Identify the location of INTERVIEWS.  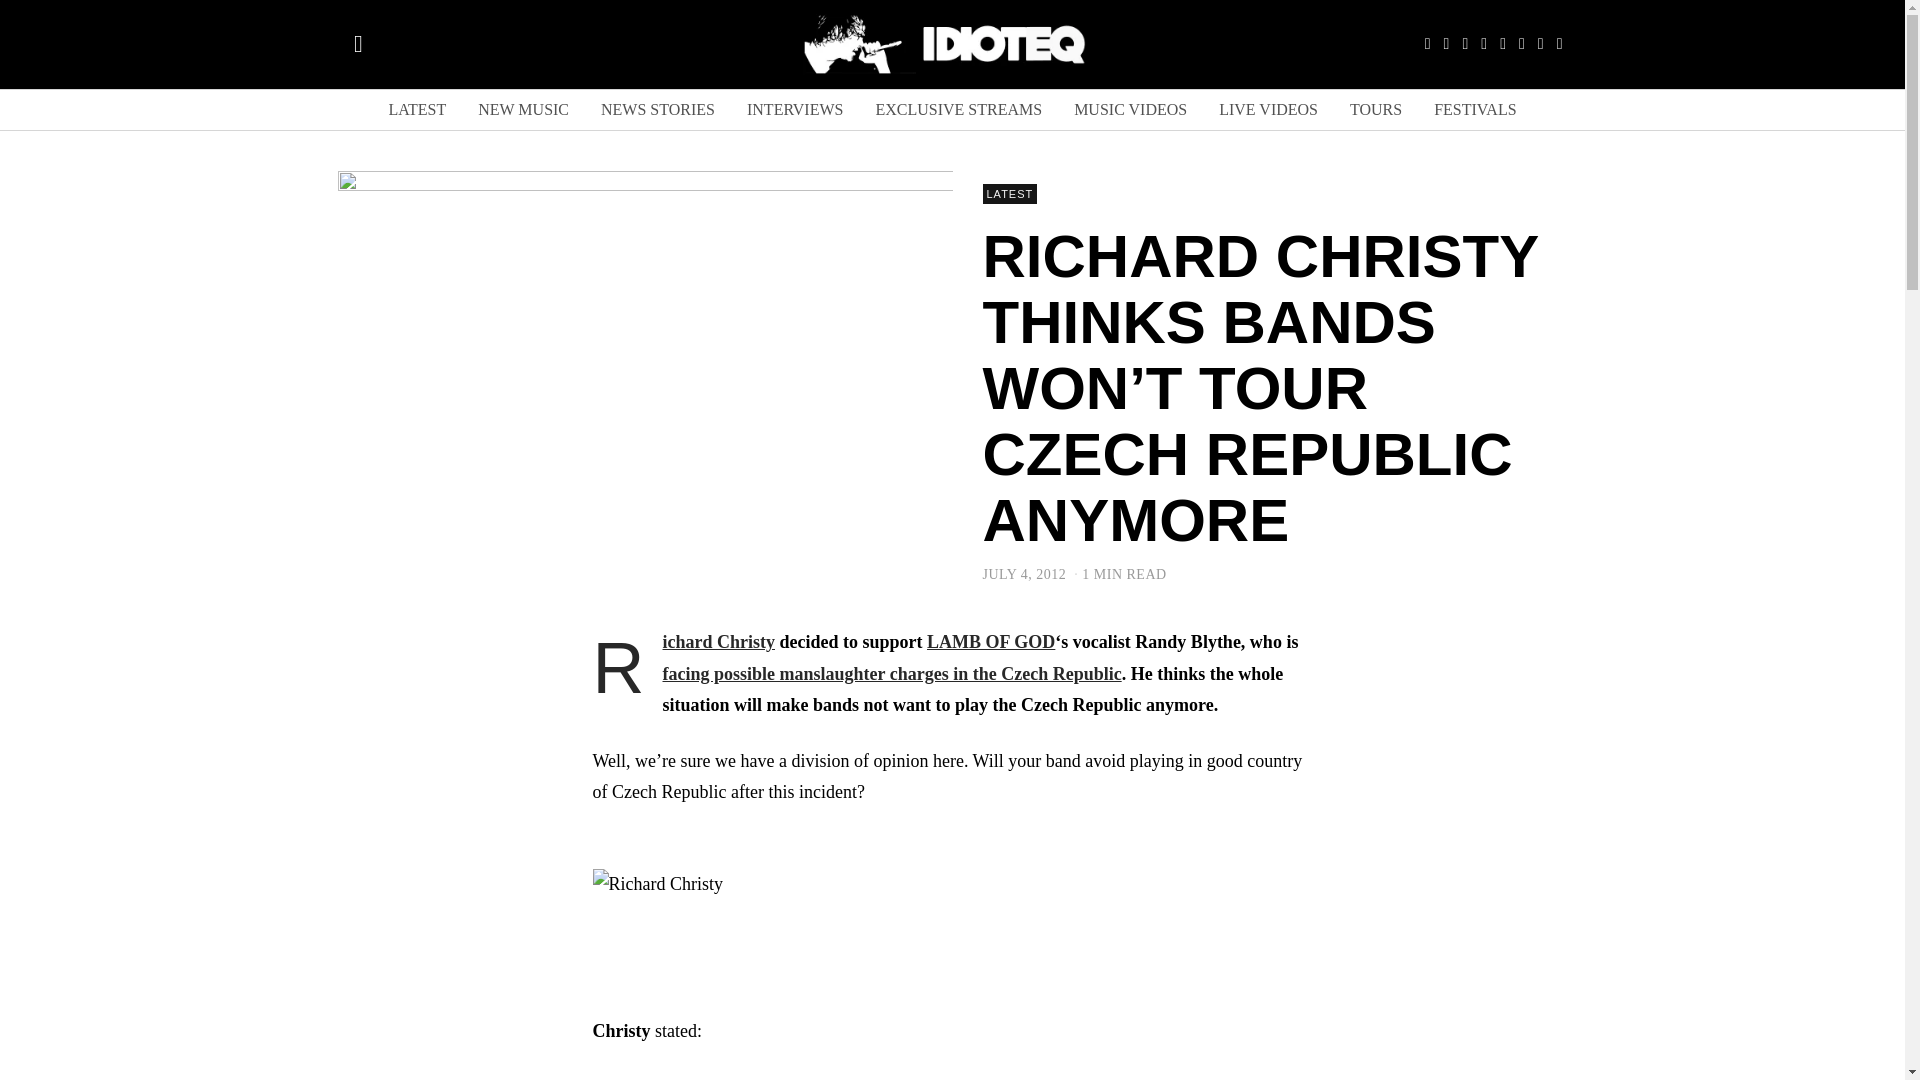
(794, 109).